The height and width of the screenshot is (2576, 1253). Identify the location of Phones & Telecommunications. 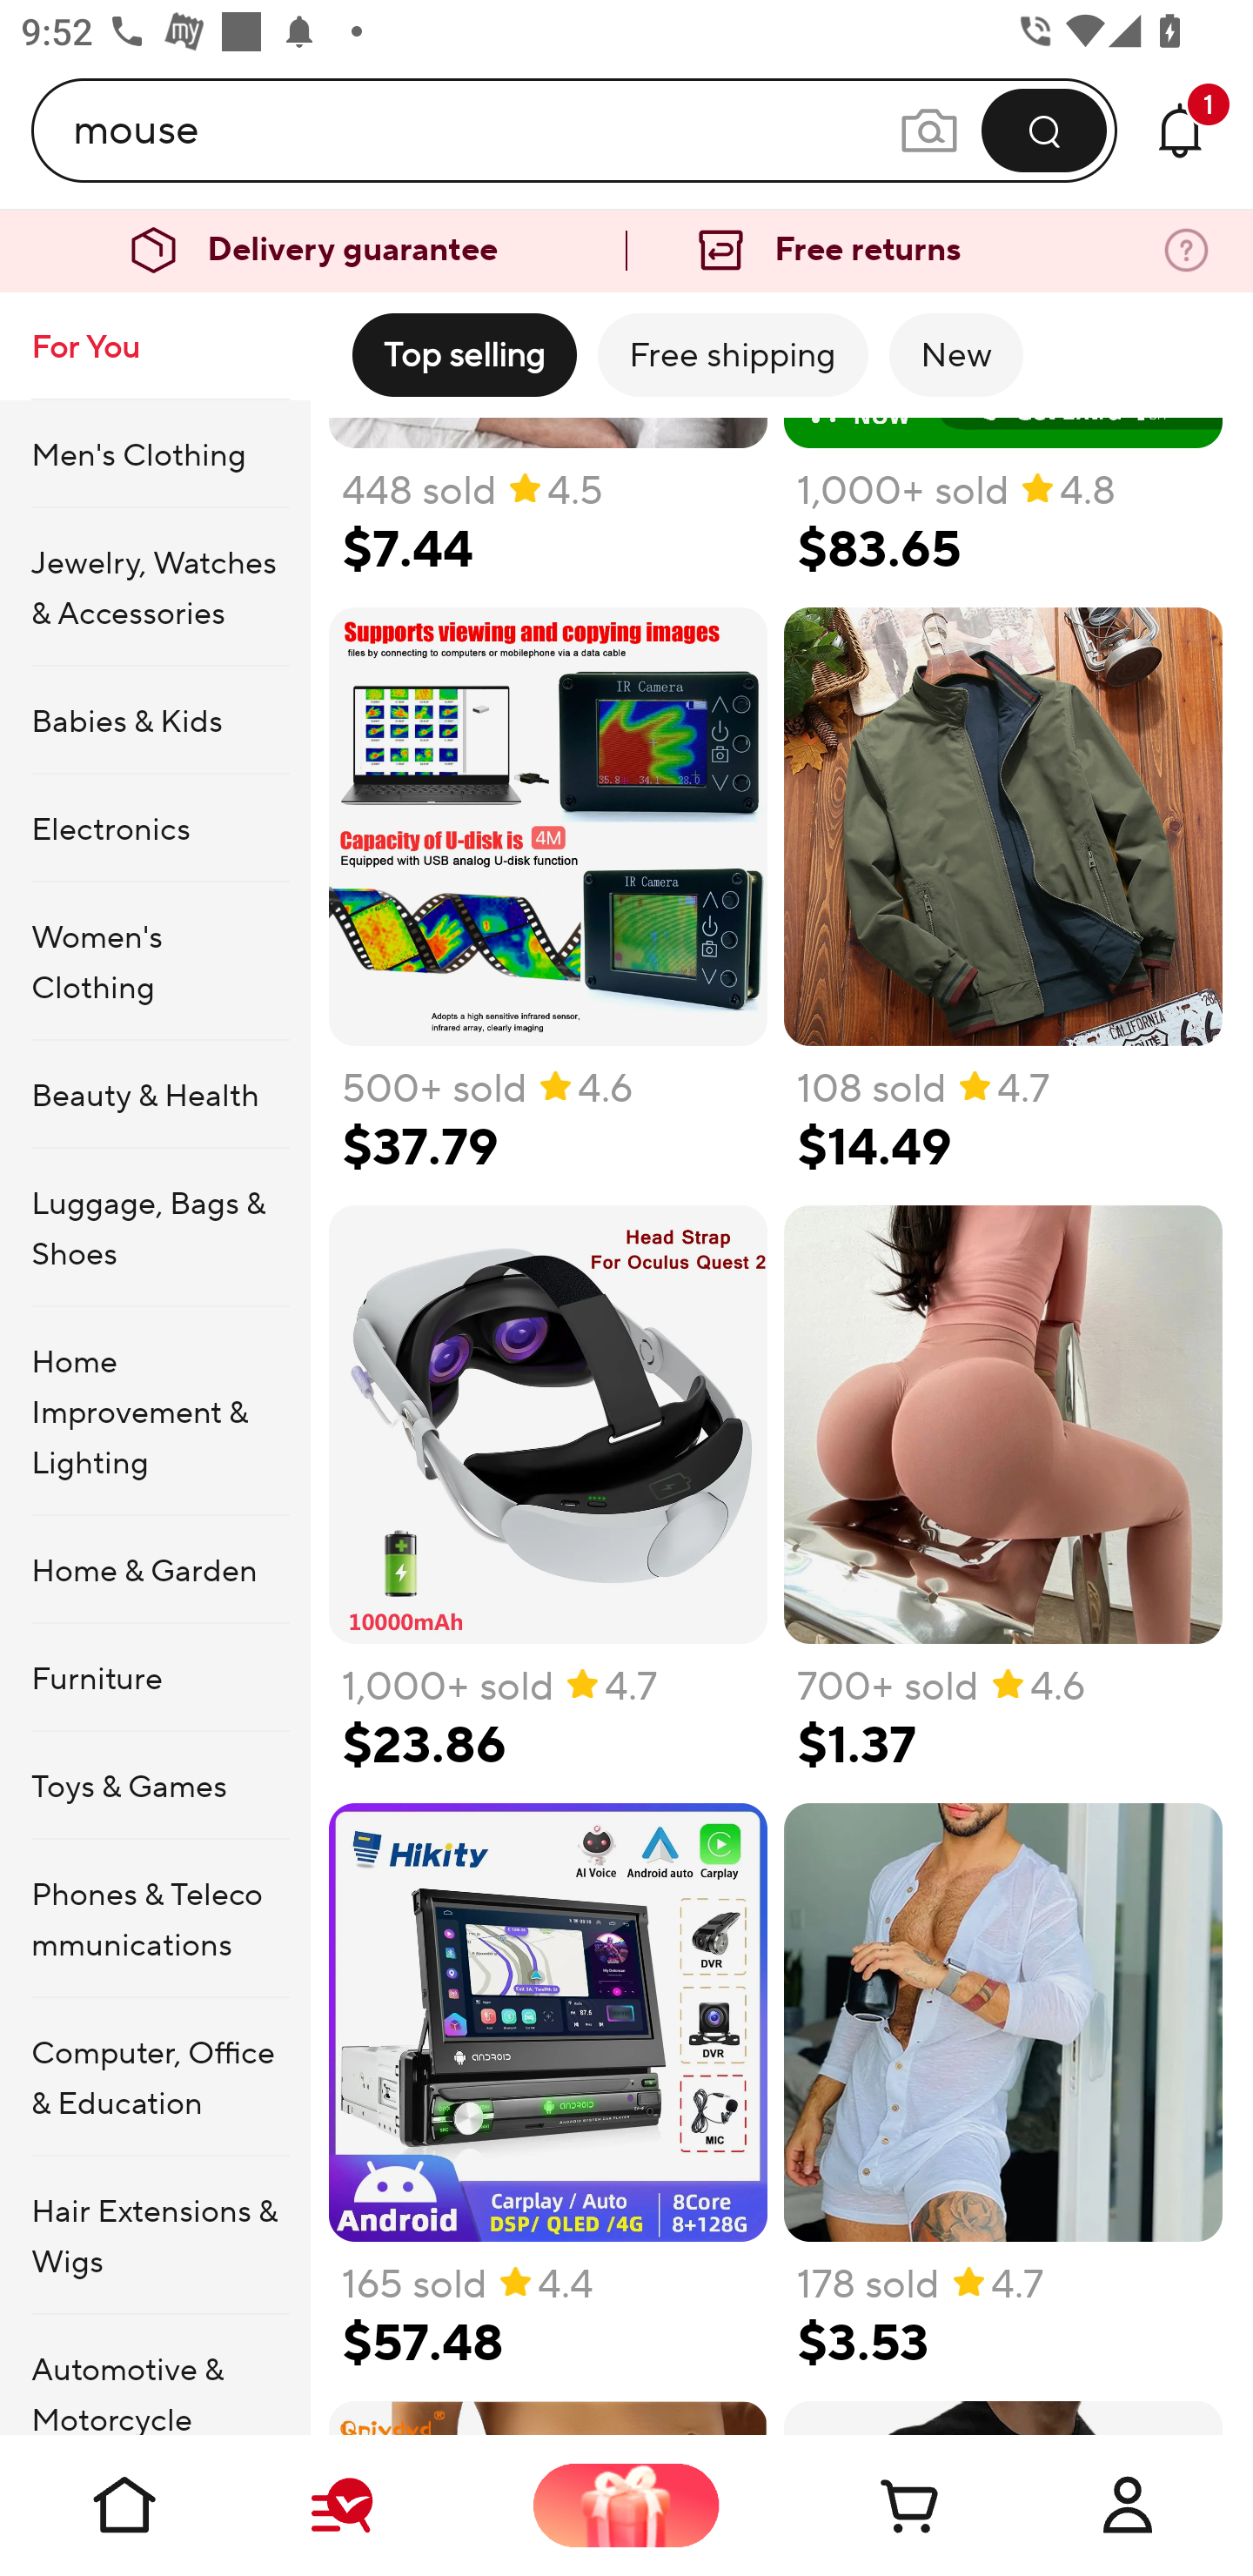
(155, 1918).